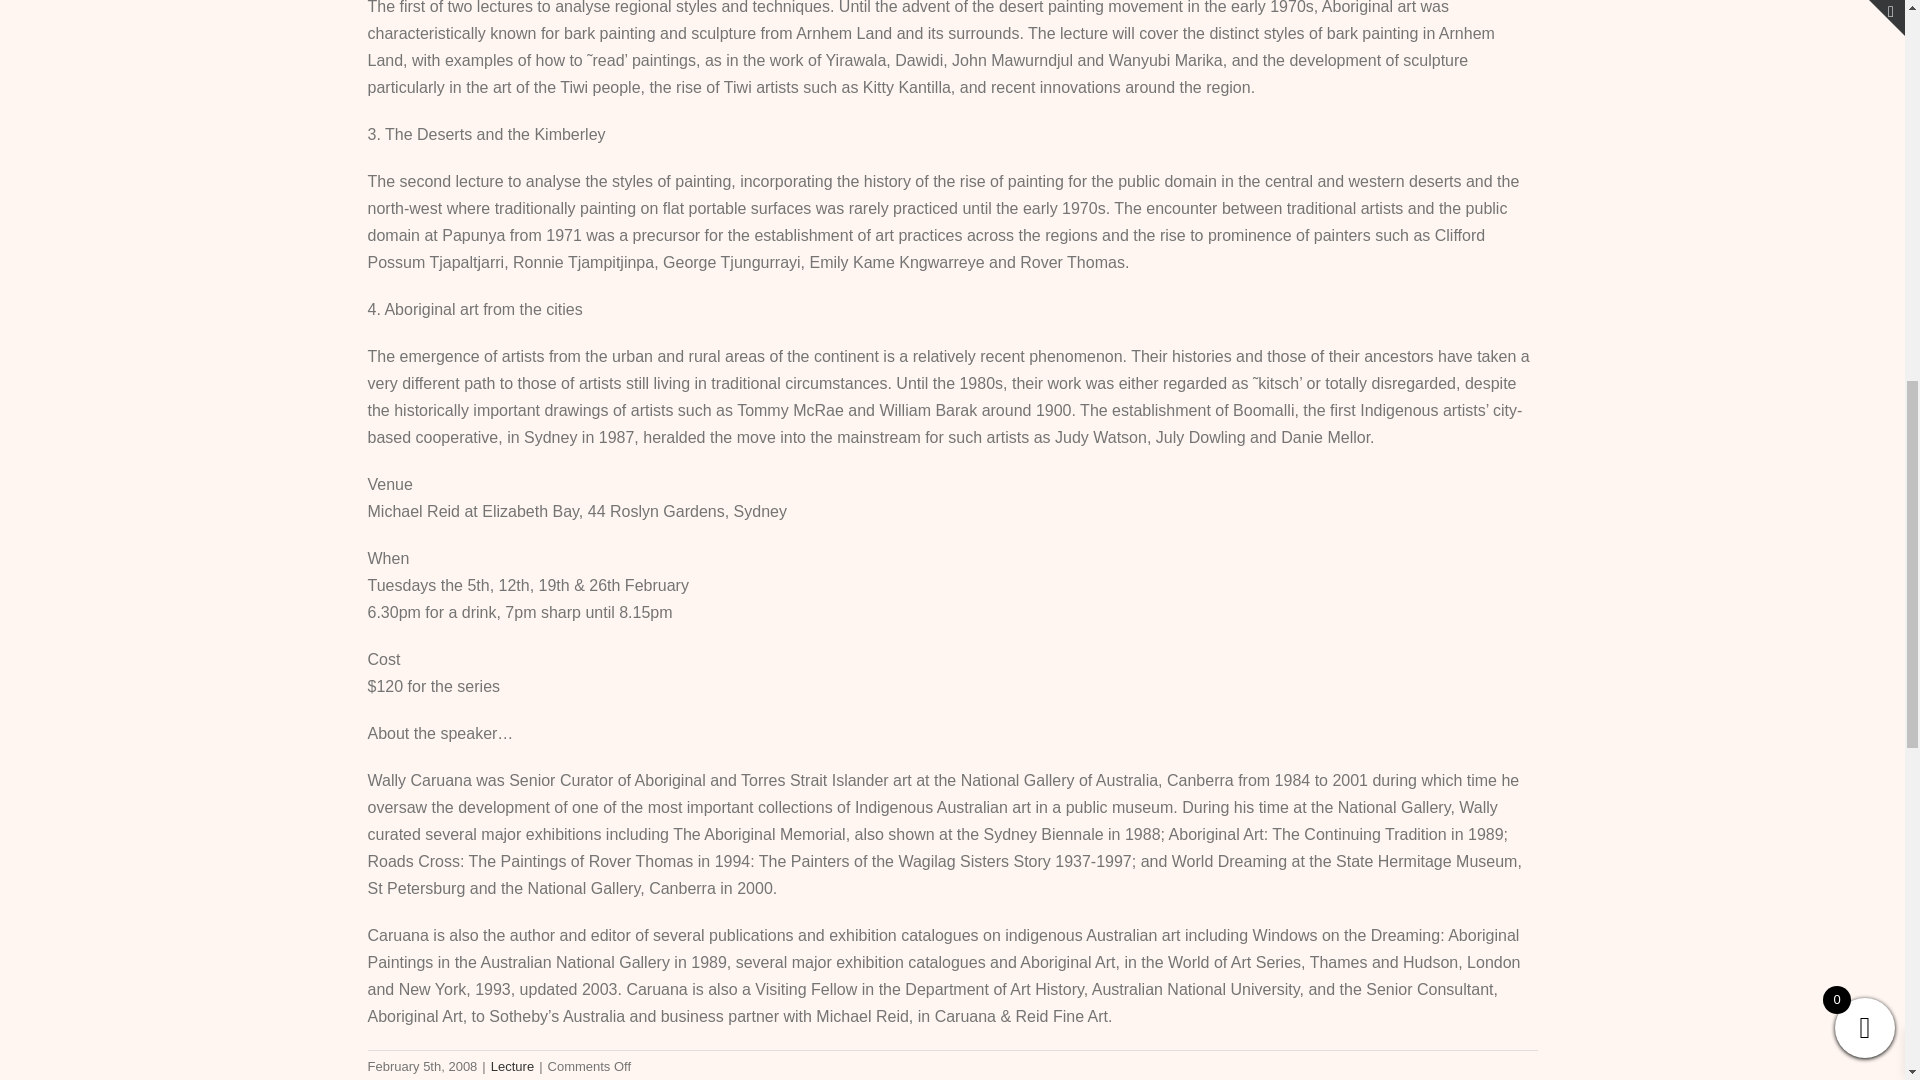 The image size is (1920, 1080). What do you see at coordinates (512, 1066) in the screenshot?
I see `Lecture` at bounding box center [512, 1066].